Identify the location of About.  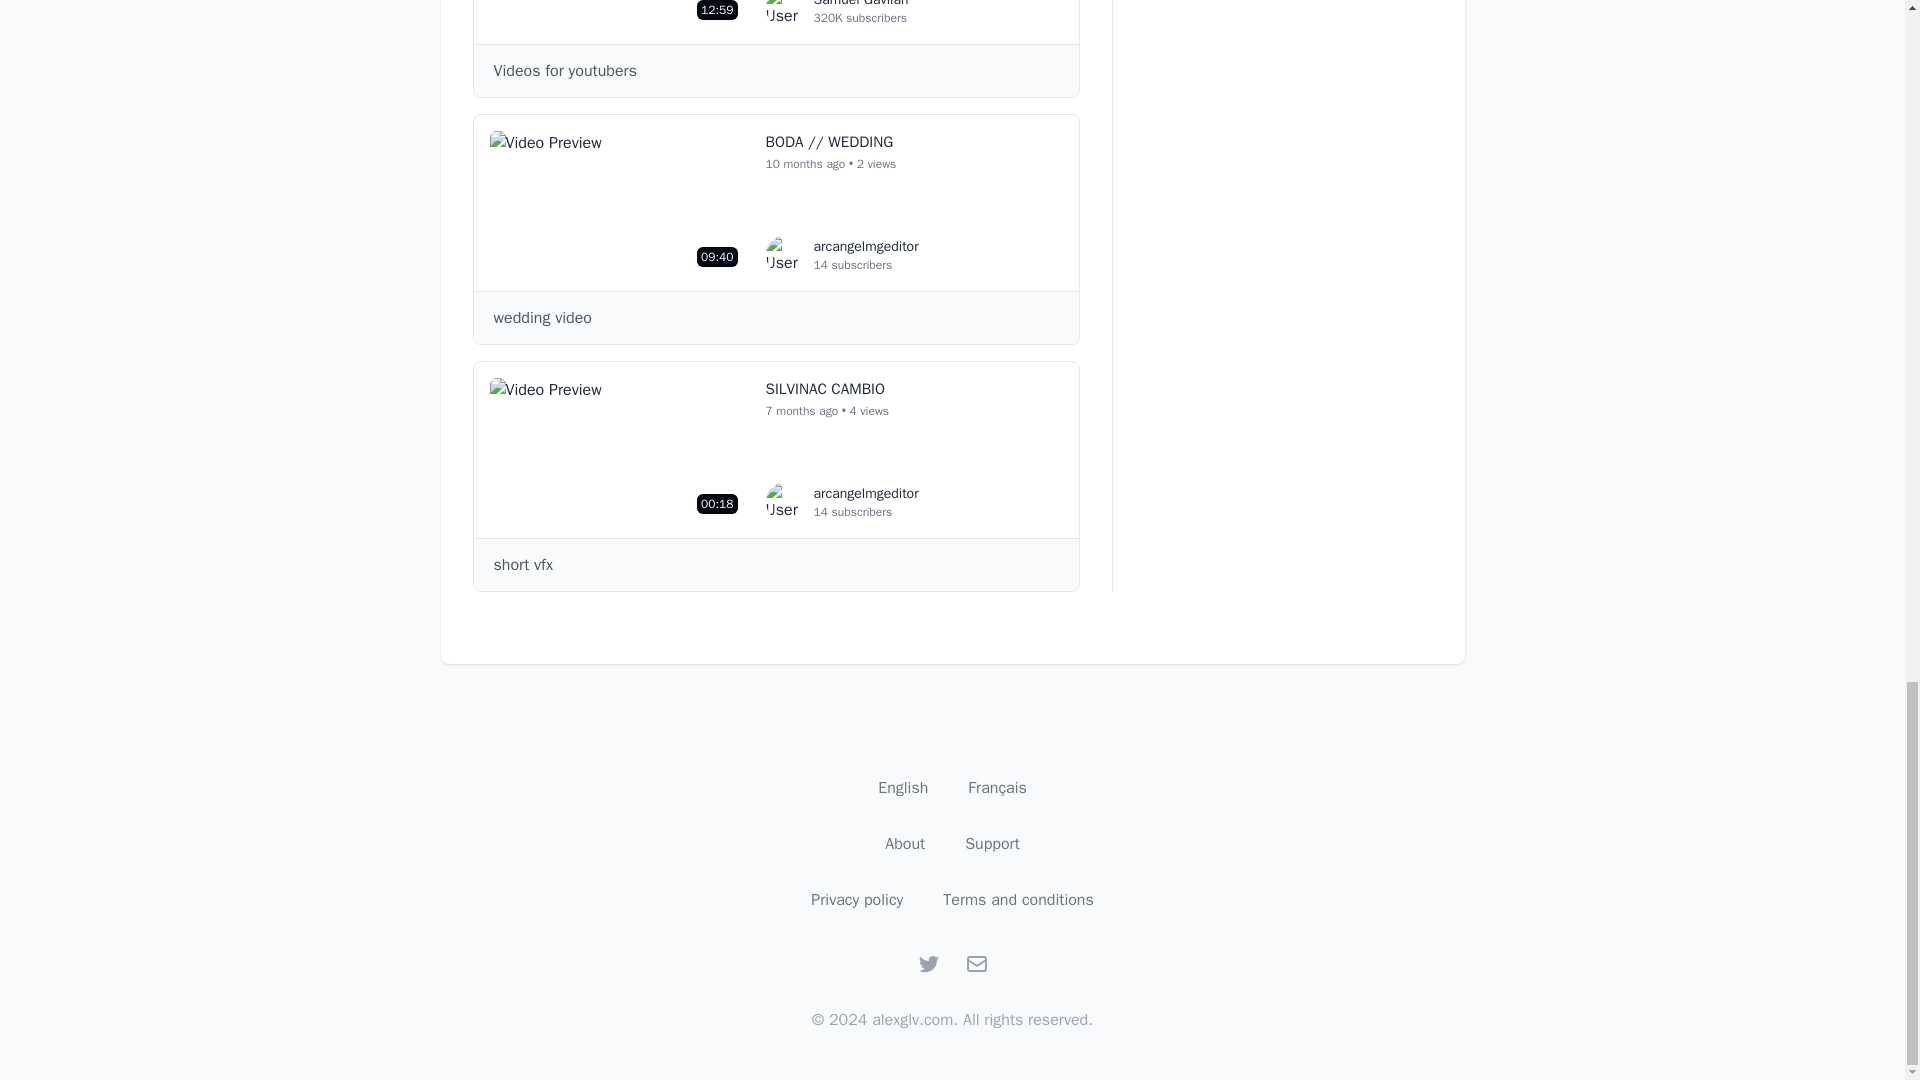
(618, 14).